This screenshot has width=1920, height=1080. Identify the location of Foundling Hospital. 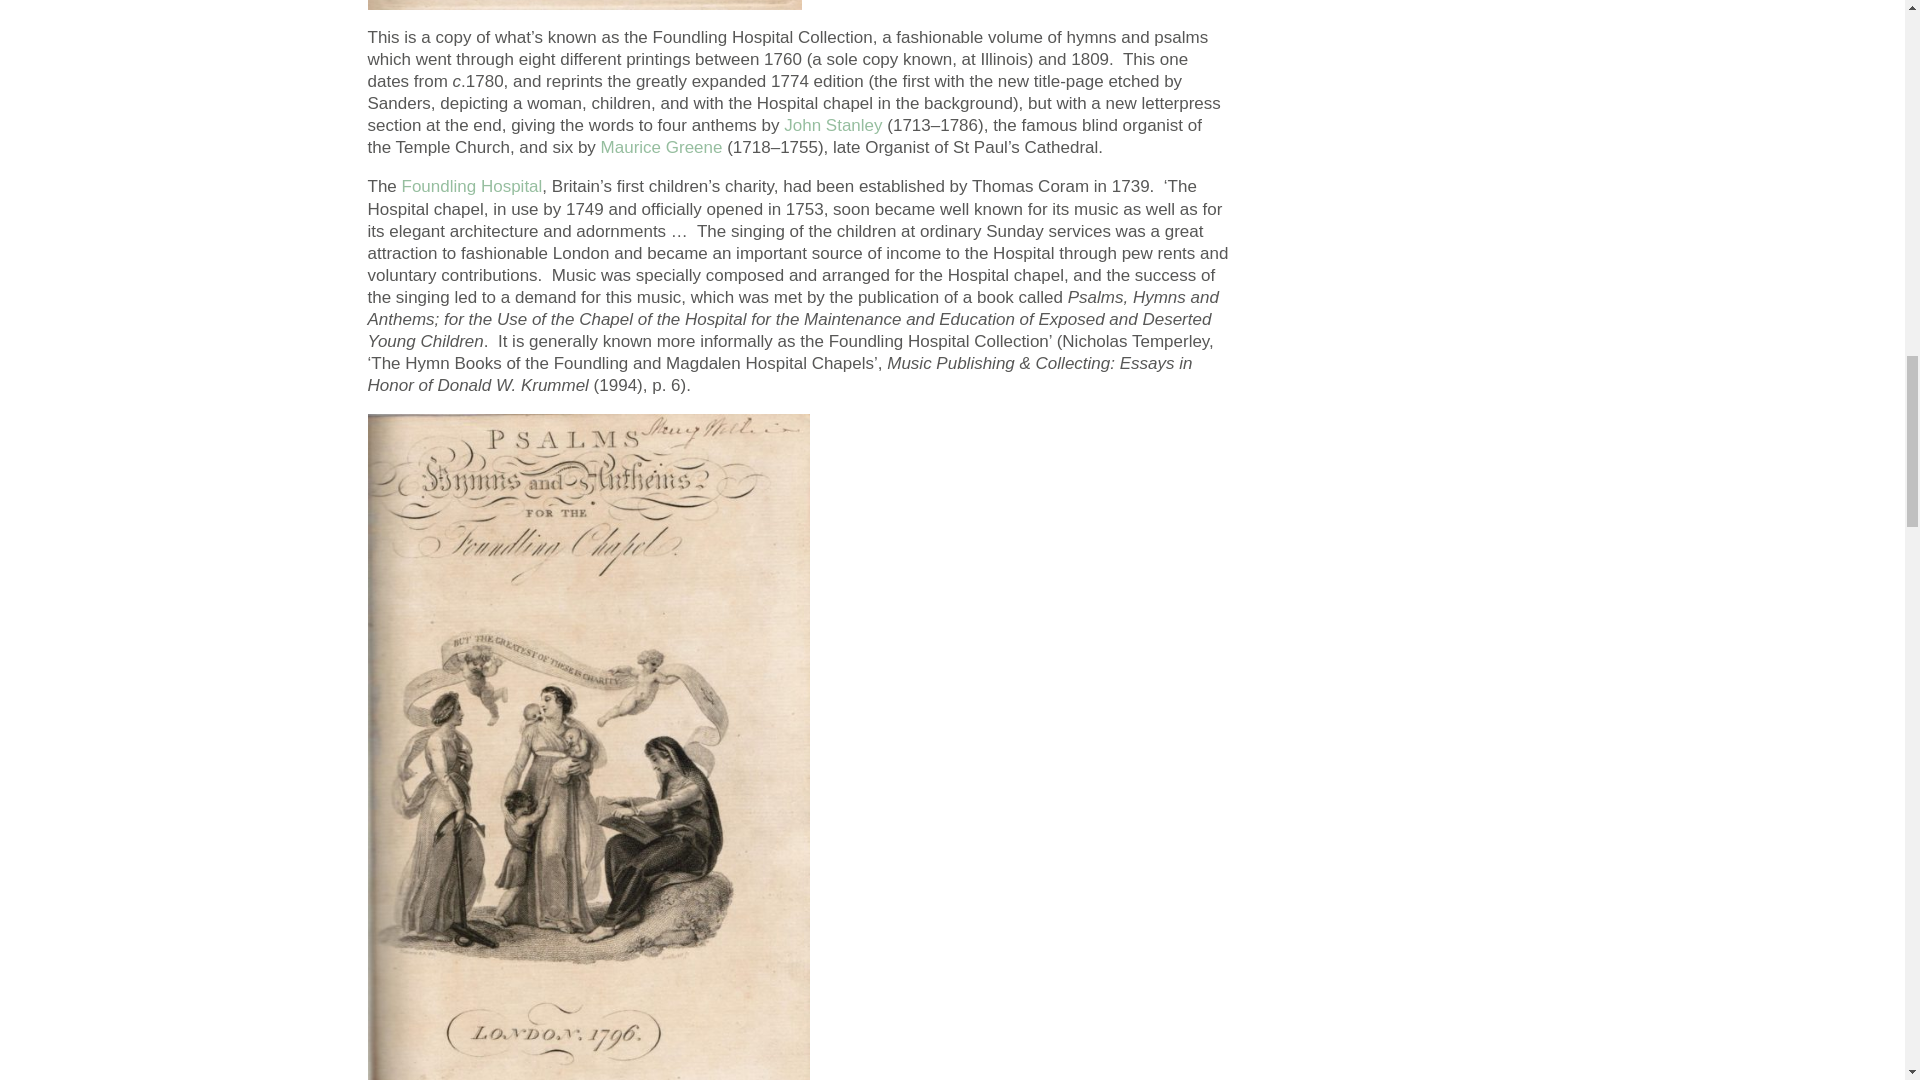
(472, 186).